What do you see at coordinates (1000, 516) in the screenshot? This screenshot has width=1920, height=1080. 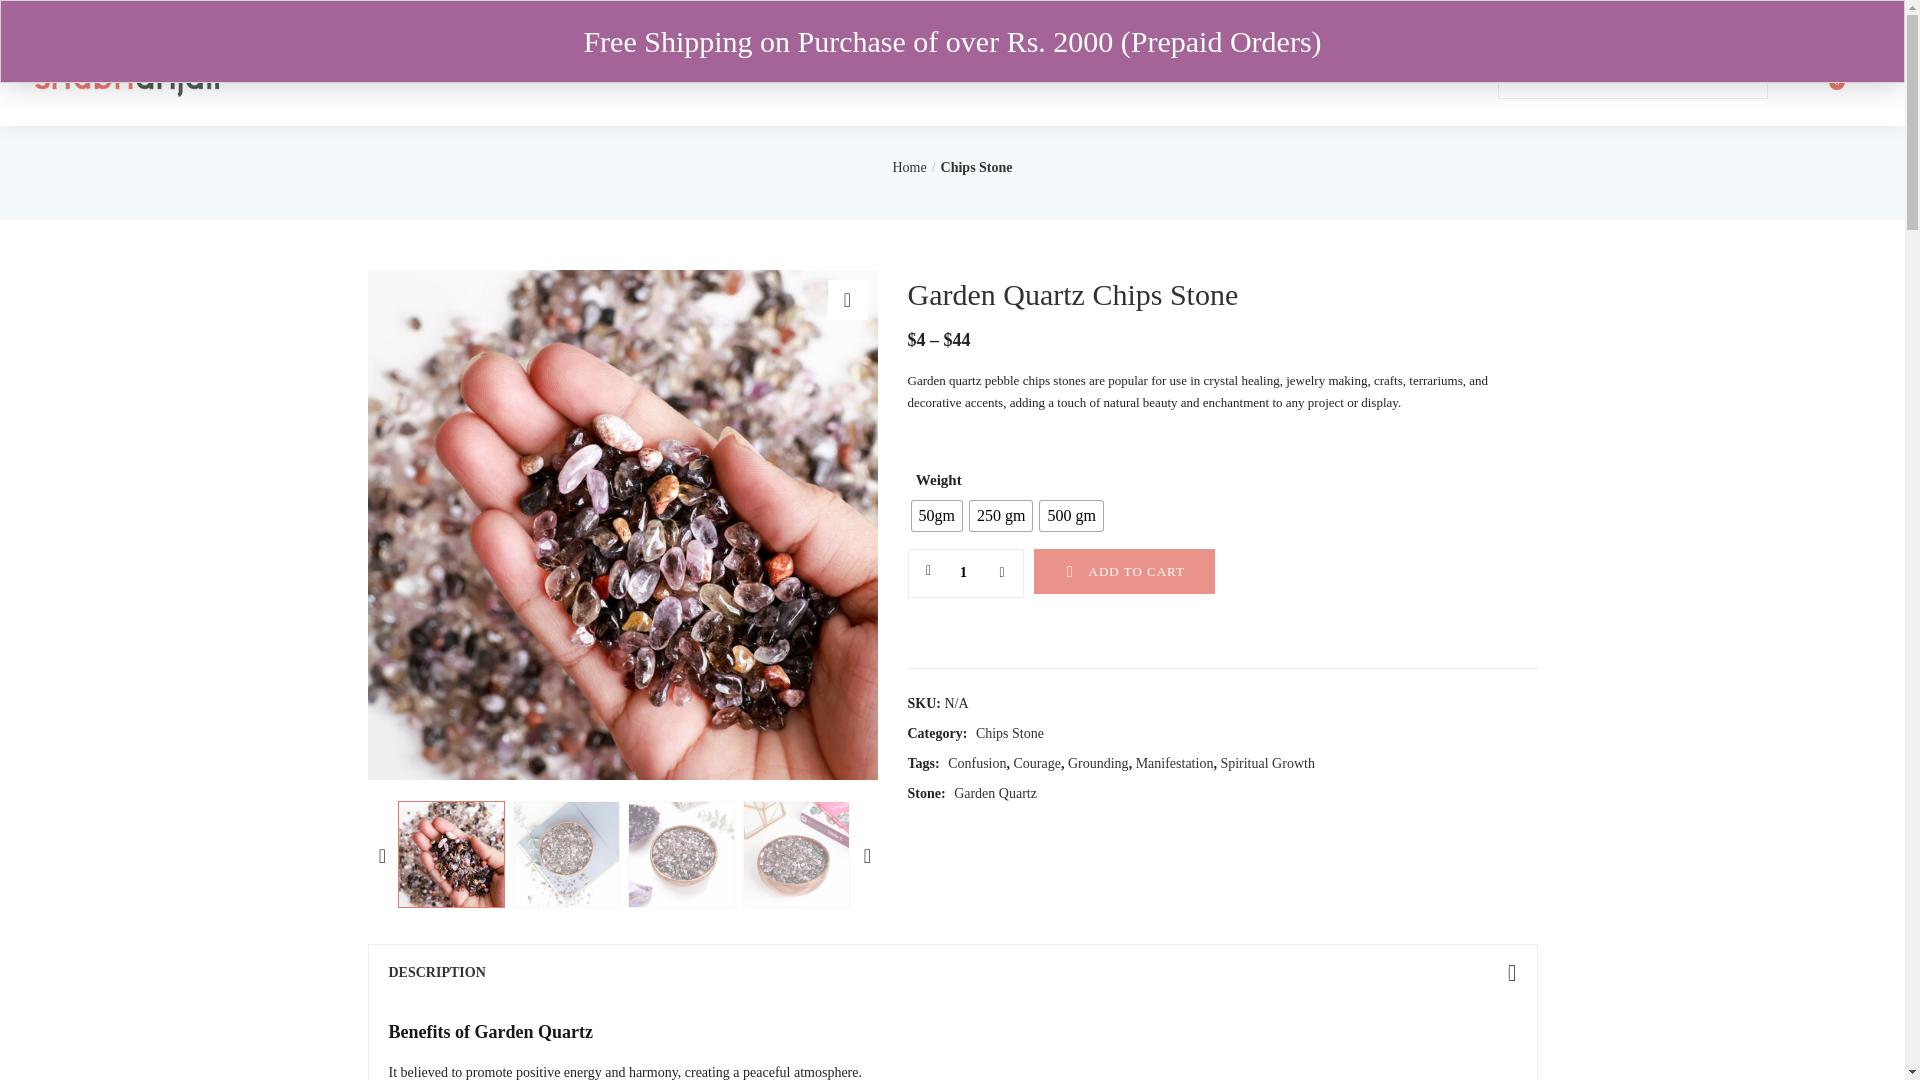 I see `250 gm` at bounding box center [1000, 516].